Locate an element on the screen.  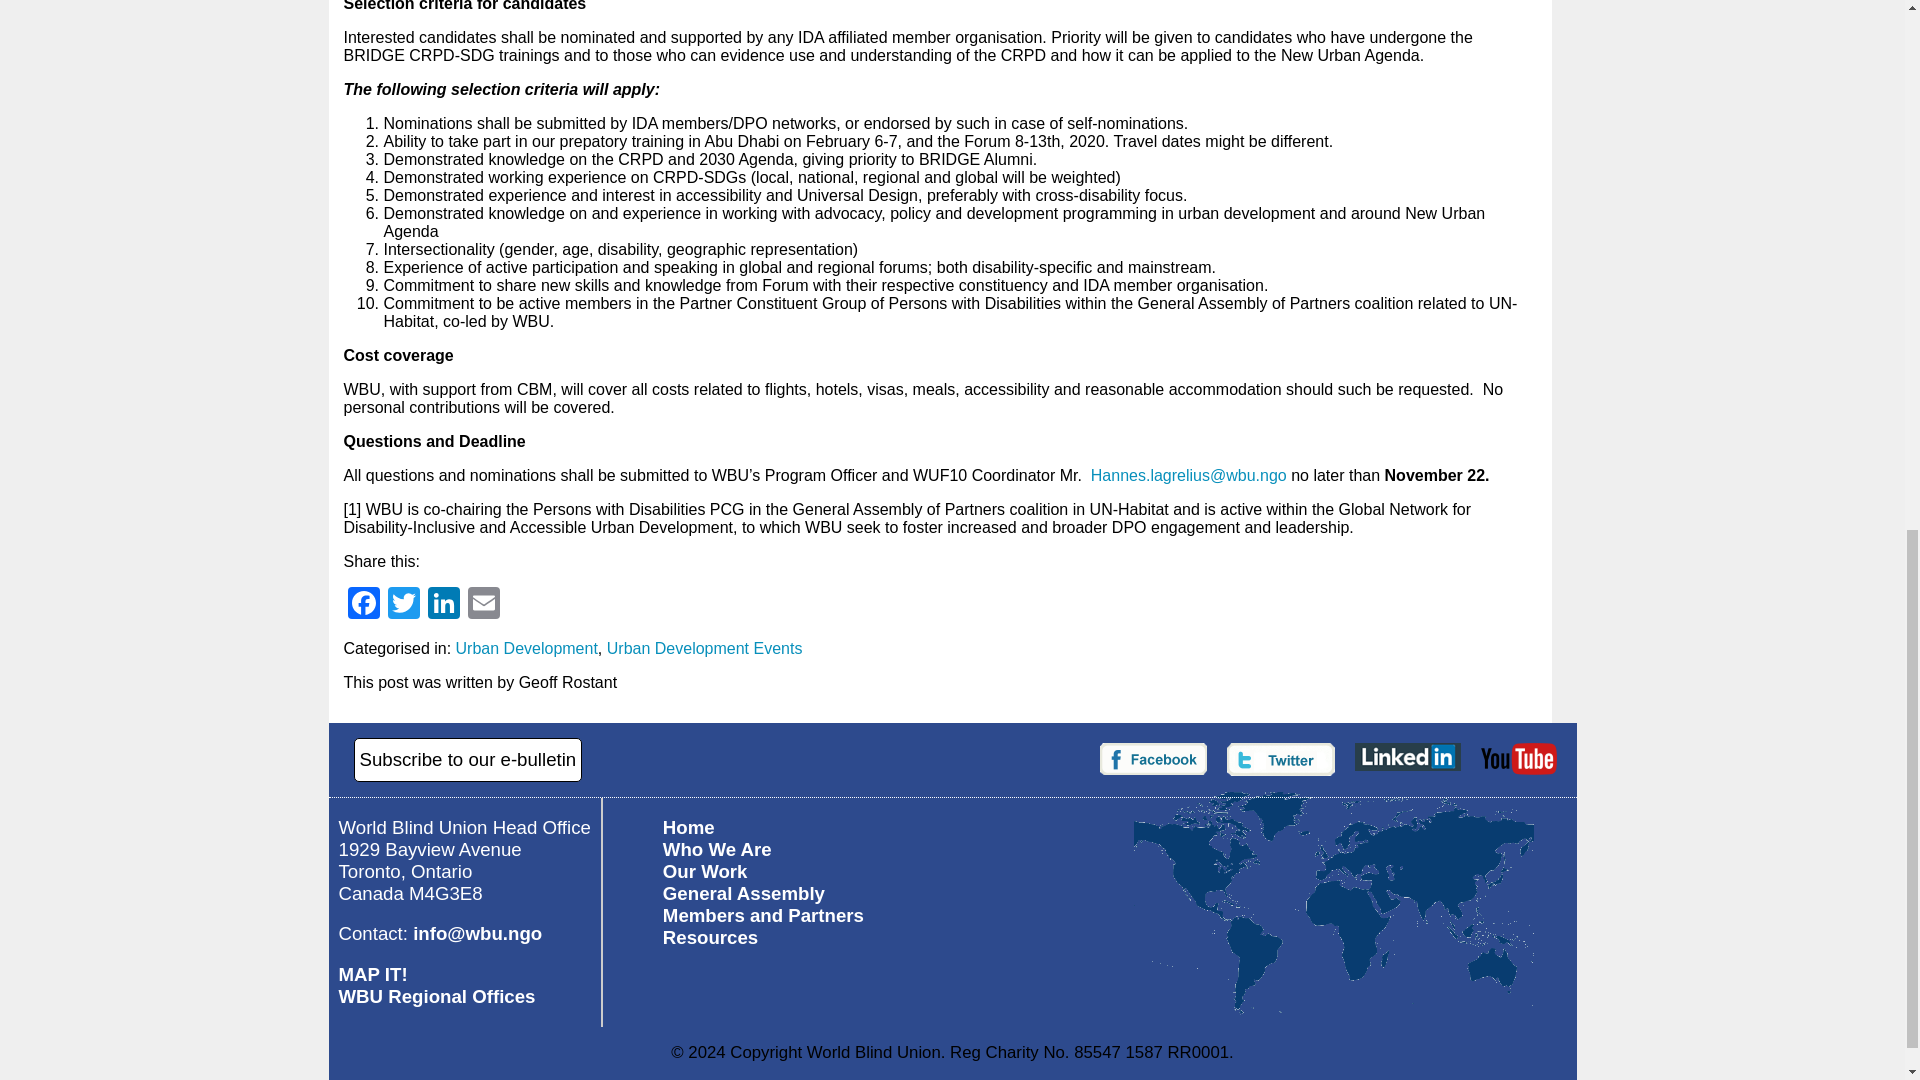
Facebook is located at coordinates (364, 606).